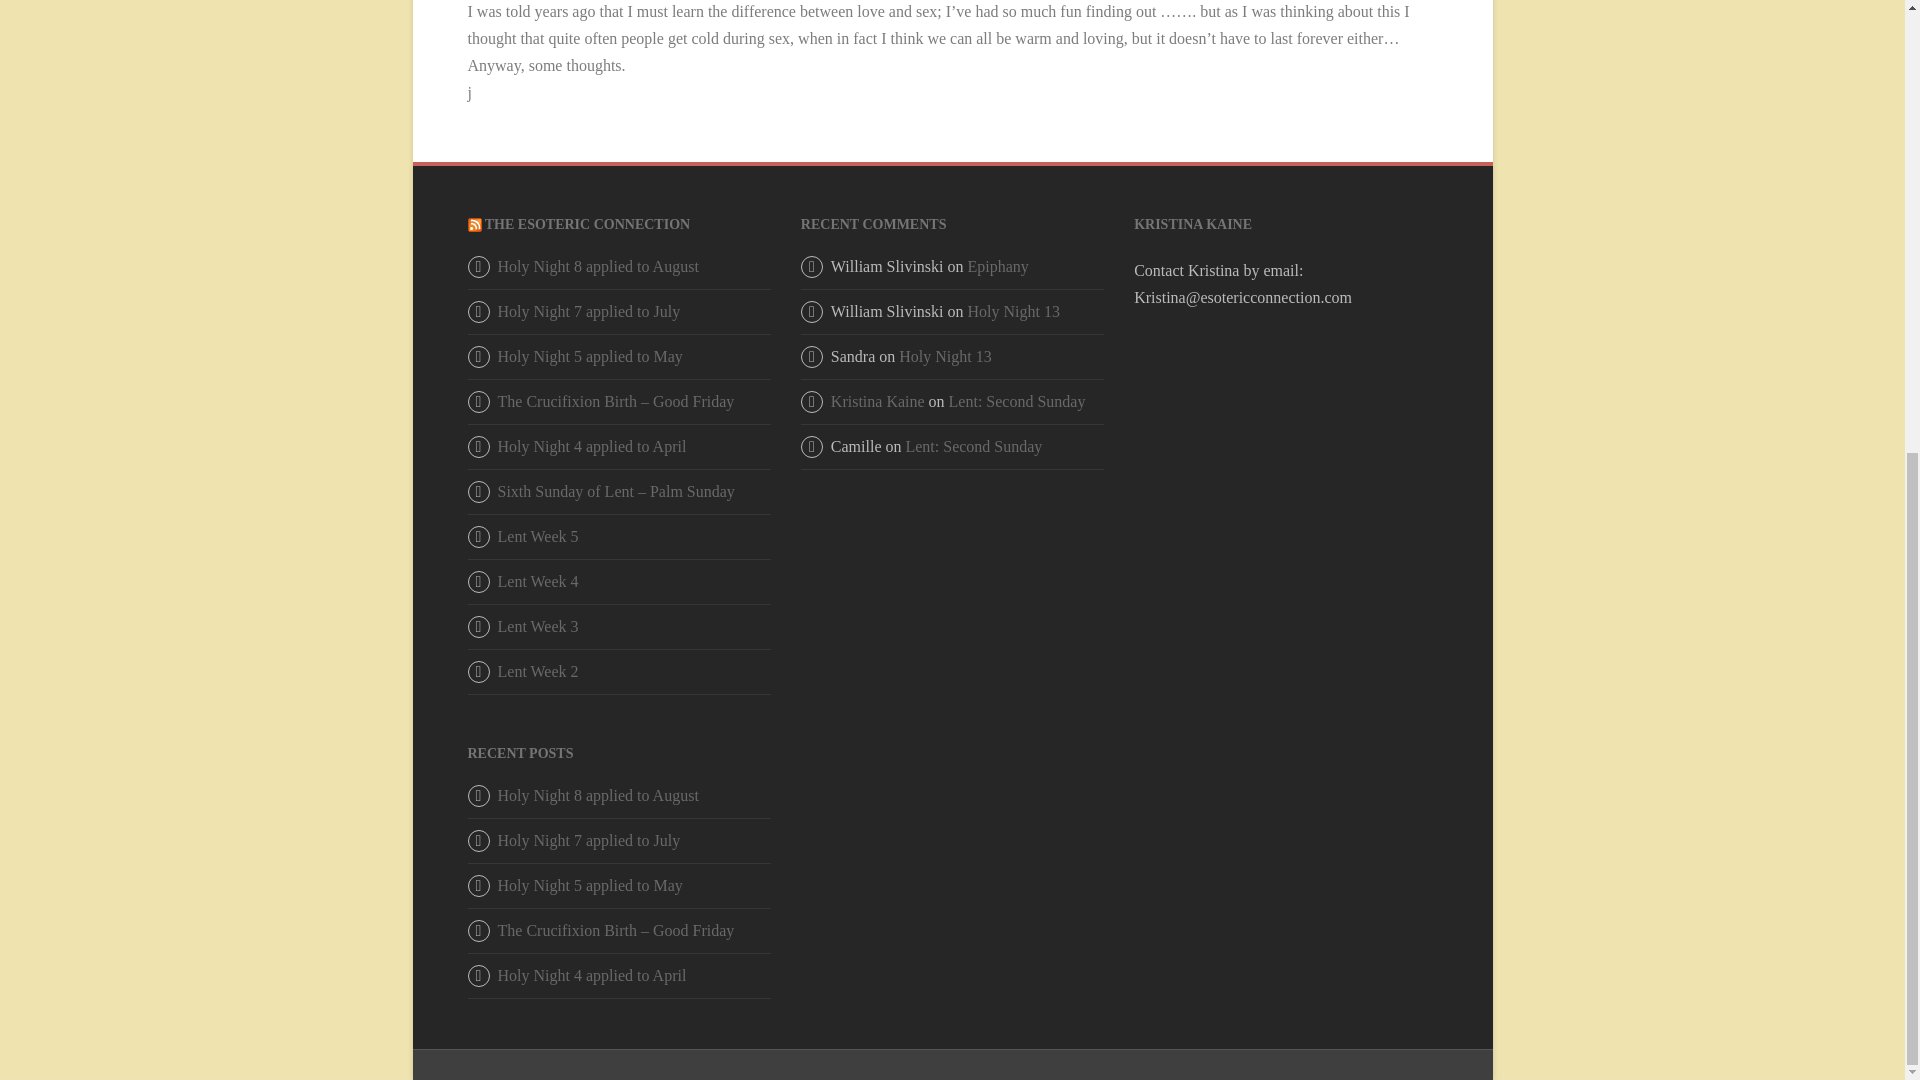 This screenshot has width=1920, height=1080. I want to click on Holy Night 5 applied to May, so click(590, 885).